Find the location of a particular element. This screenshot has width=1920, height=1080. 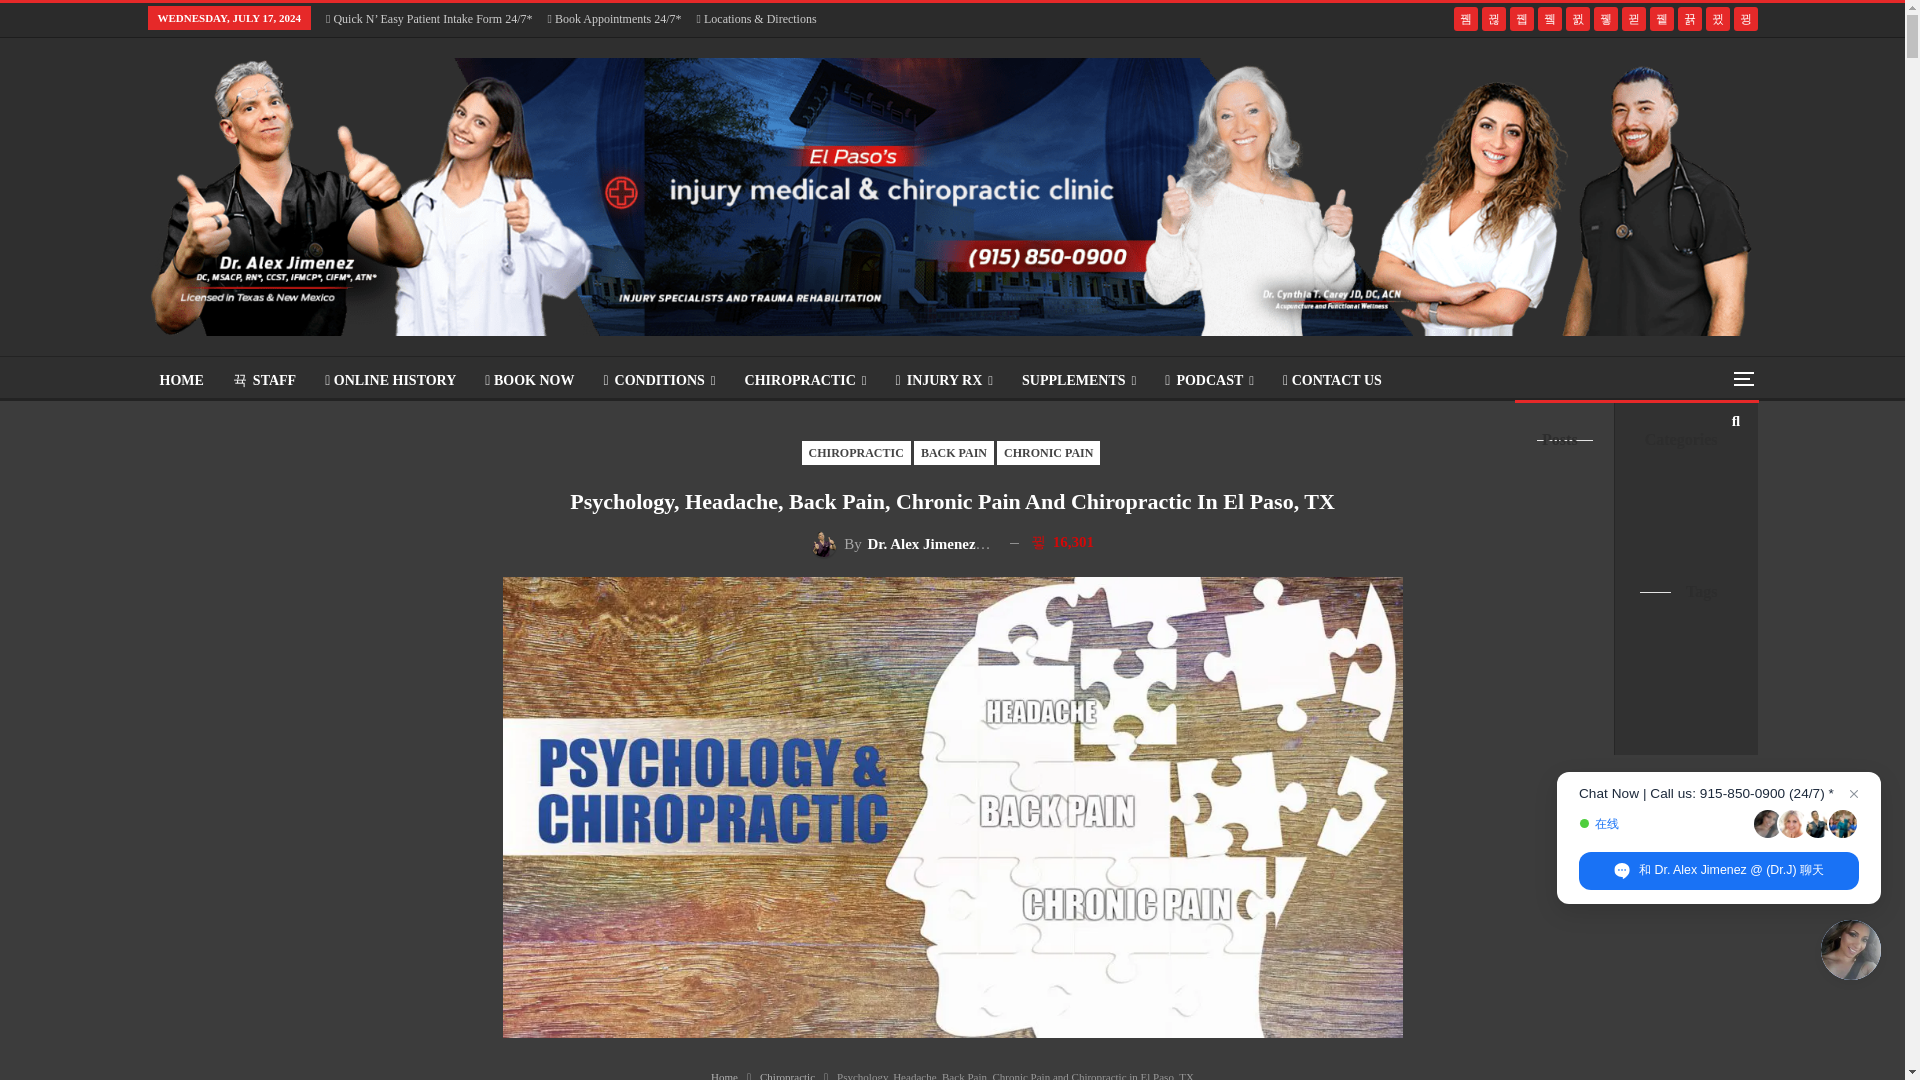

Browse Author Articles is located at coordinates (902, 543).